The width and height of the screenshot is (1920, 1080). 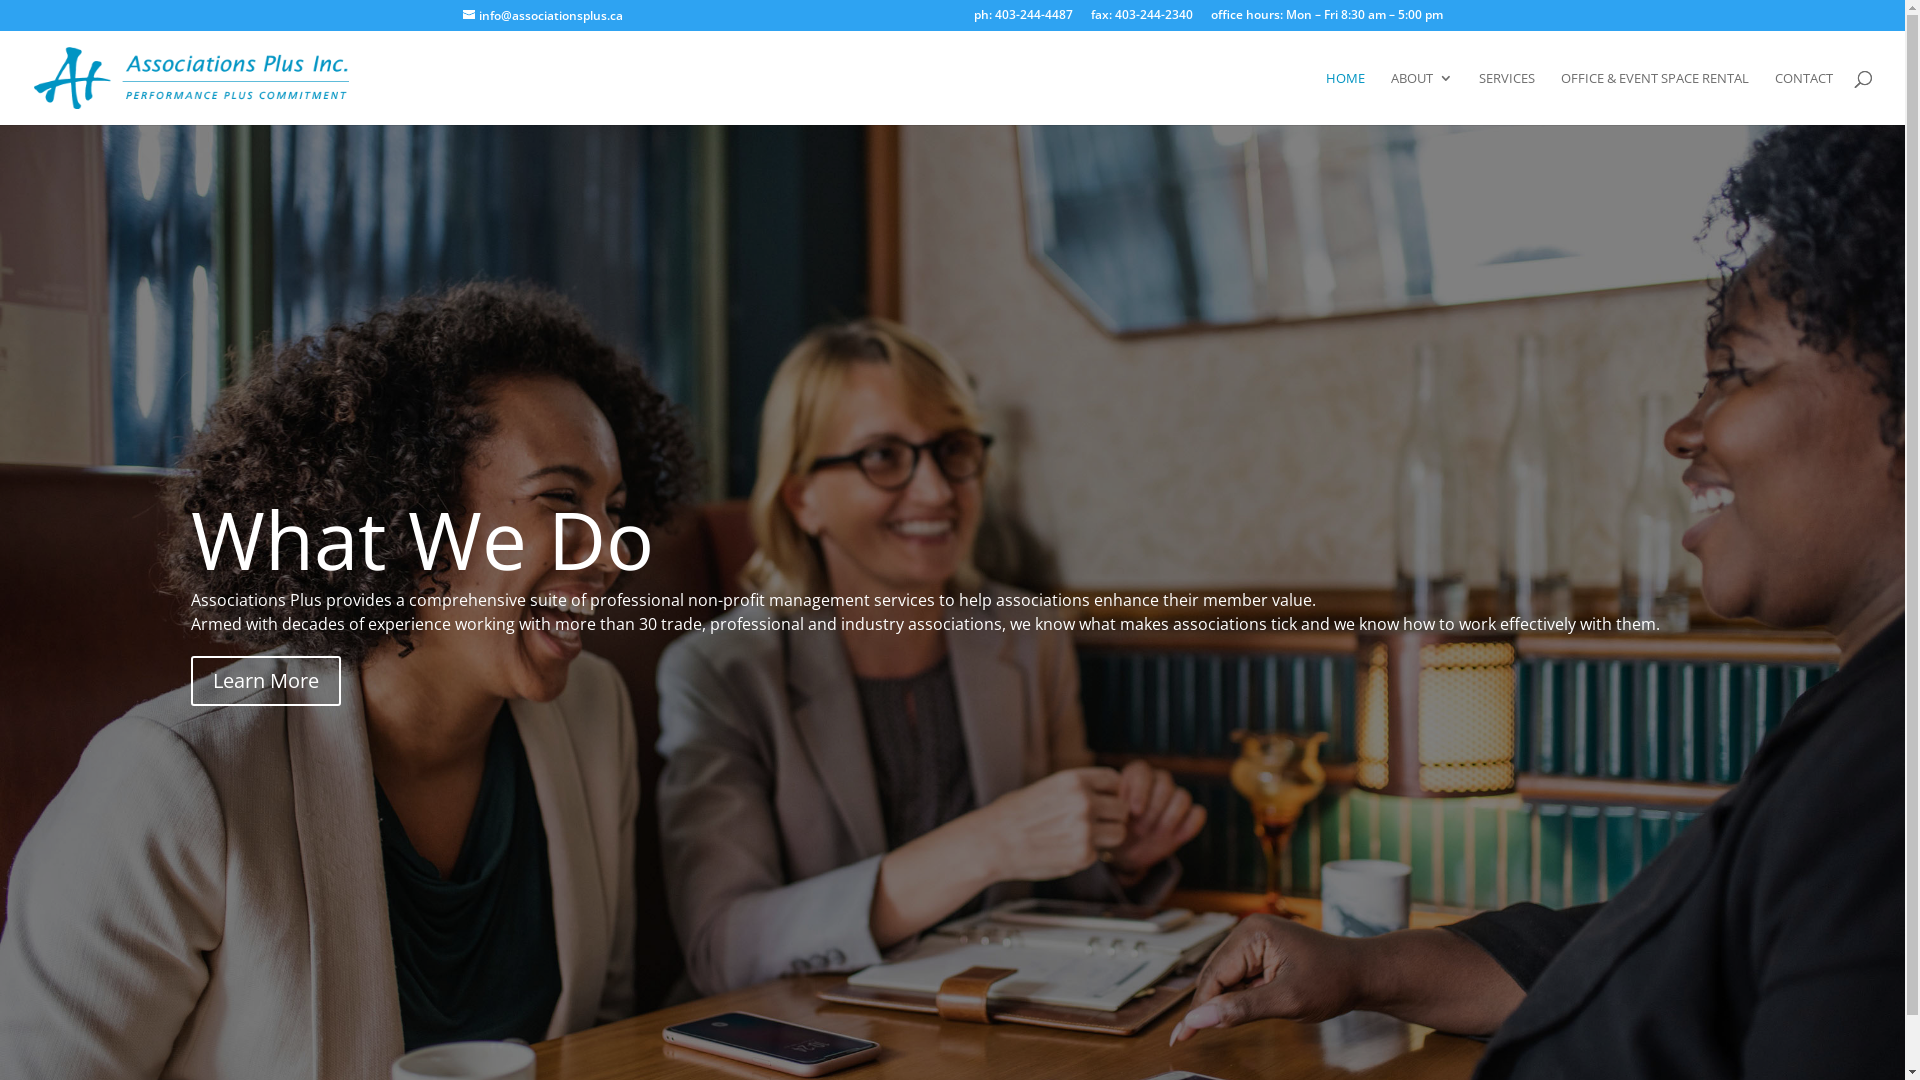 What do you see at coordinates (1346, 98) in the screenshot?
I see `HOME` at bounding box center [1346, 98].